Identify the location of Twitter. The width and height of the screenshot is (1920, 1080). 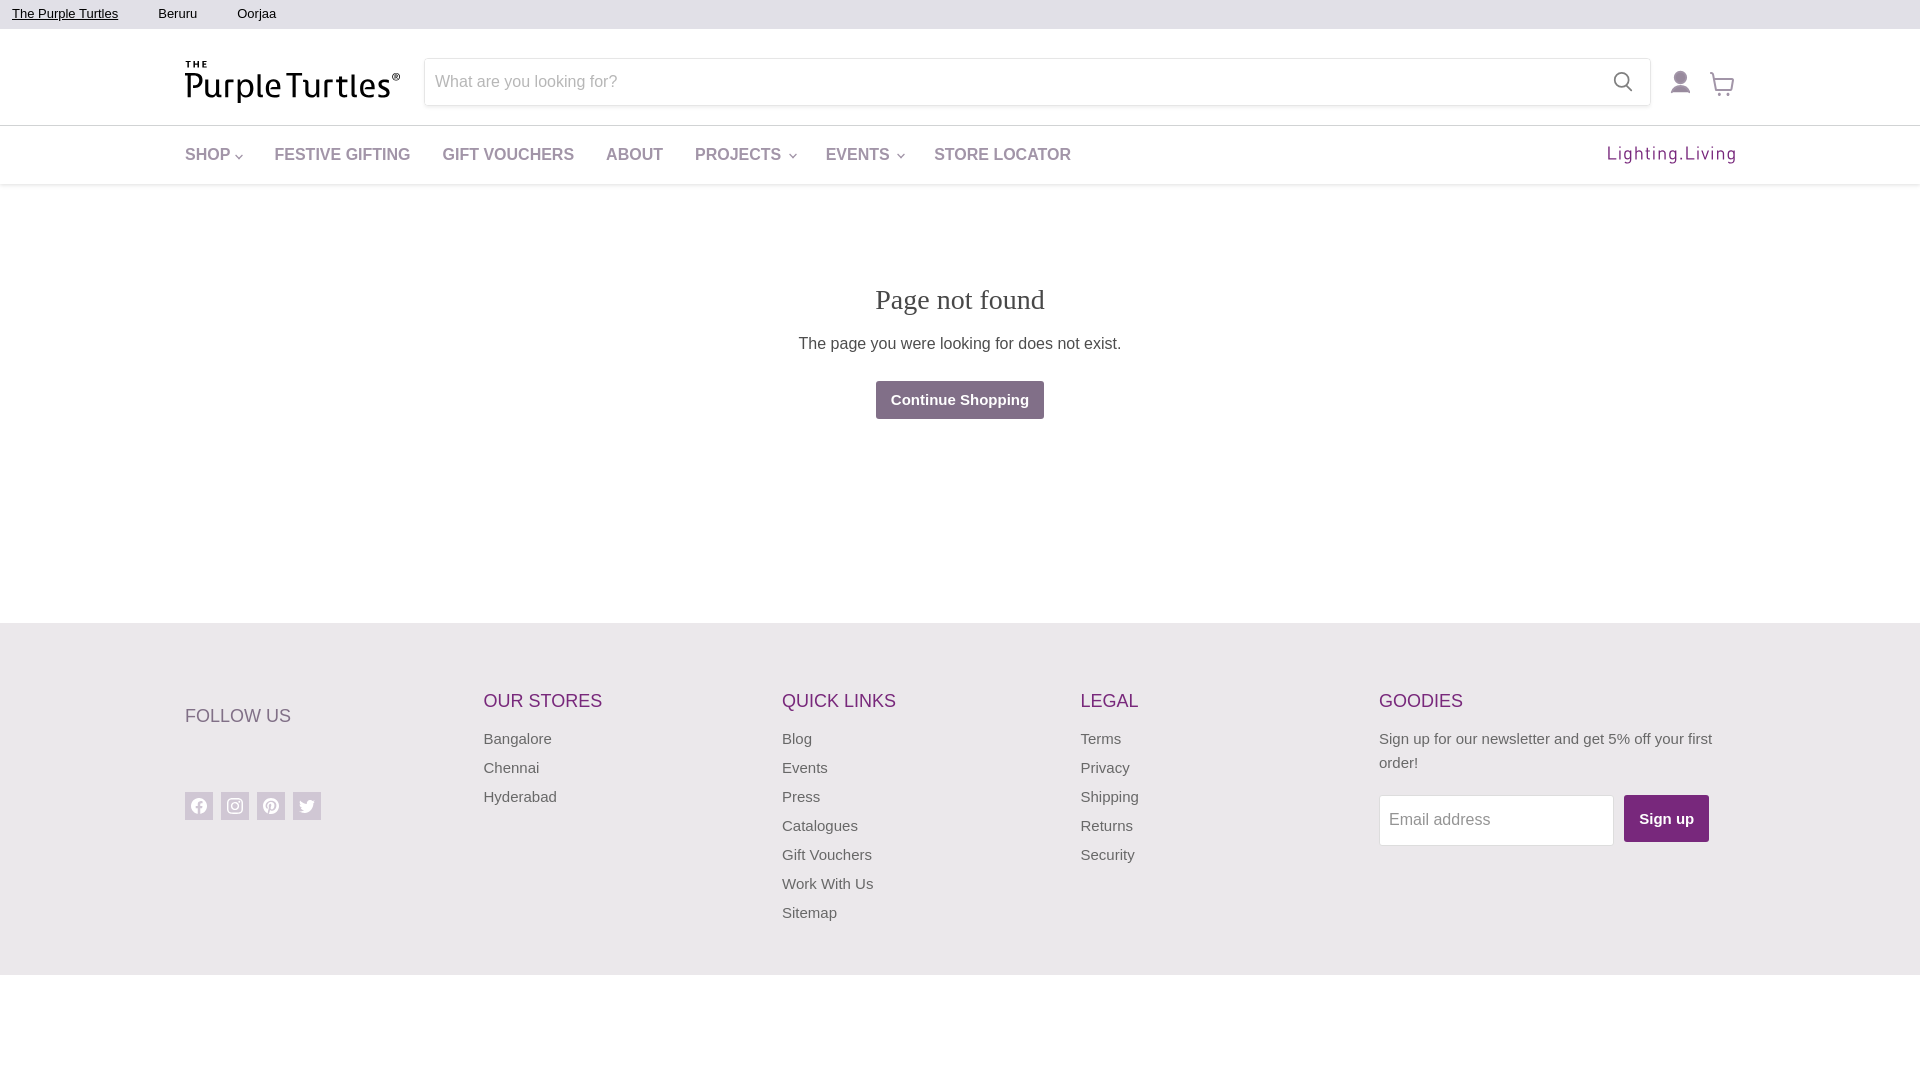
(306, 805).